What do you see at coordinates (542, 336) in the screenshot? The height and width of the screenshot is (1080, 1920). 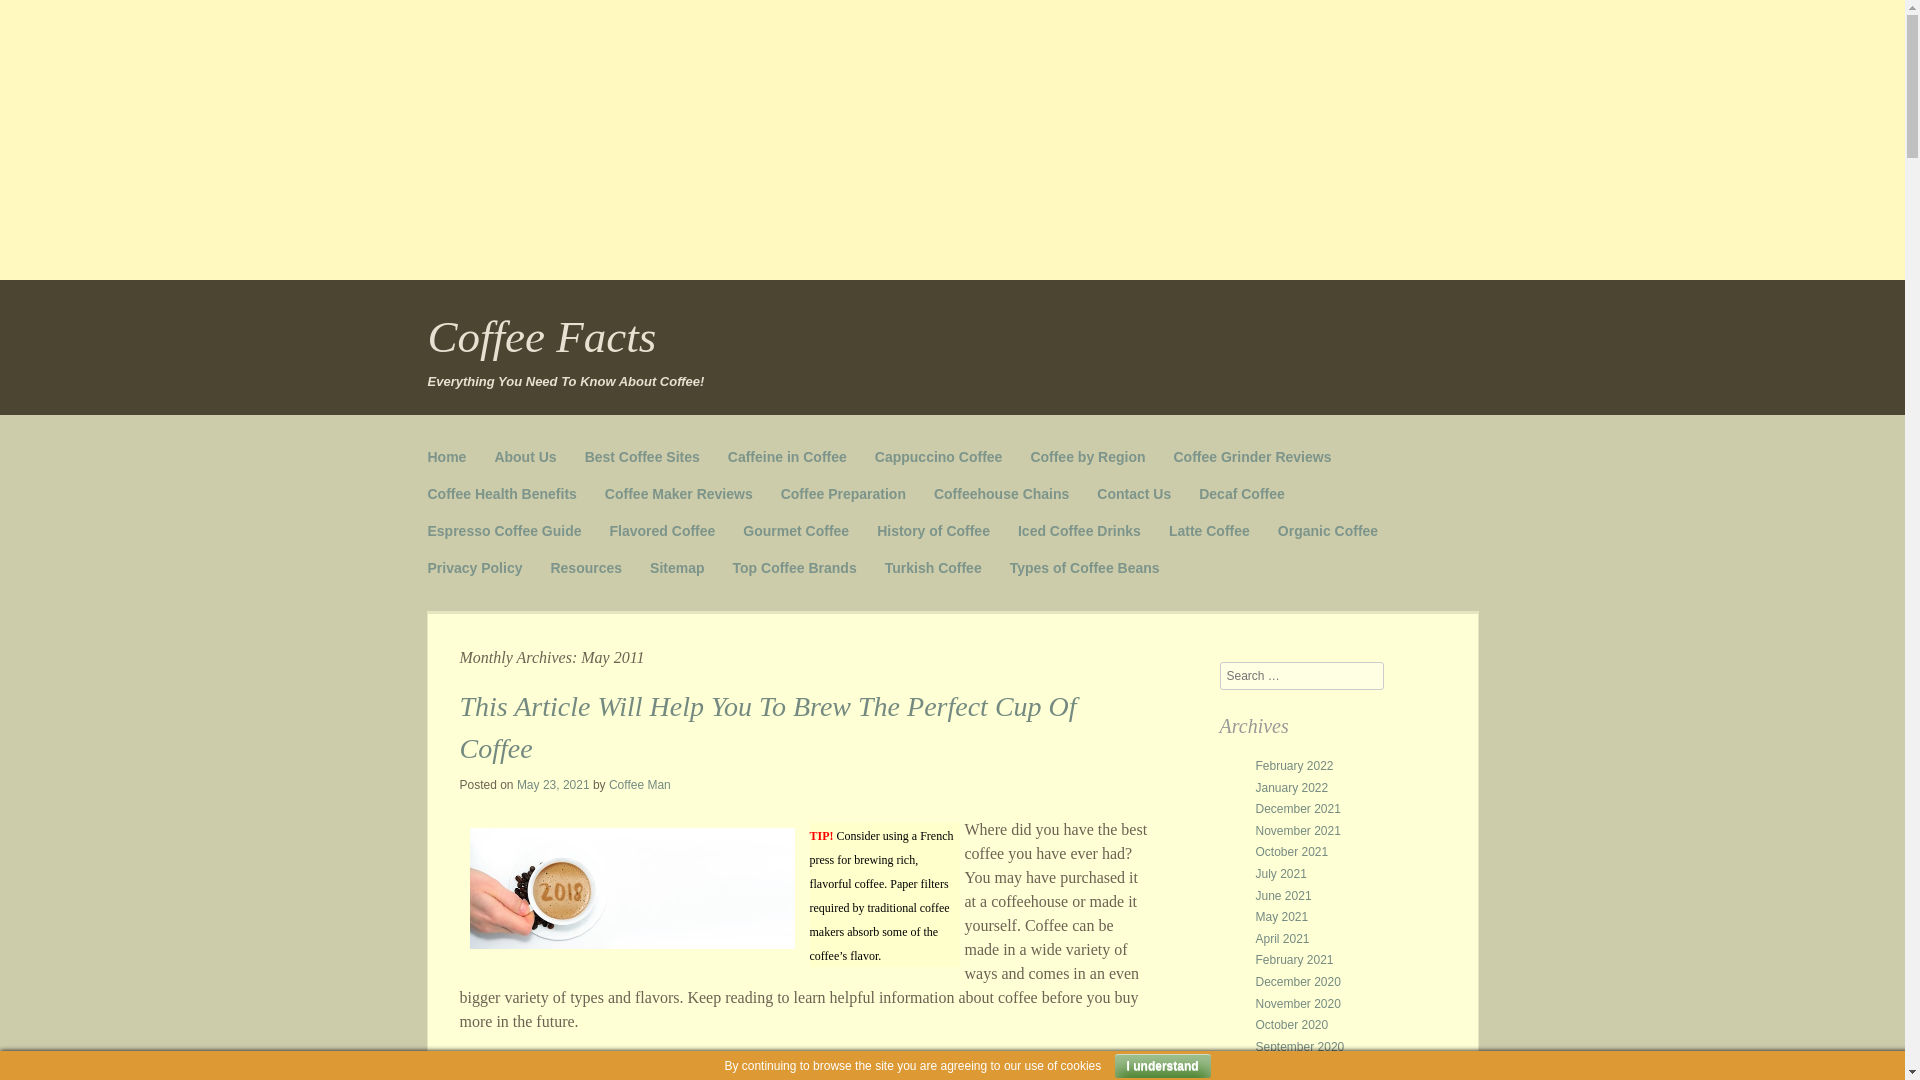 I see `Coffee Facts` at bounding box center [542, 336].